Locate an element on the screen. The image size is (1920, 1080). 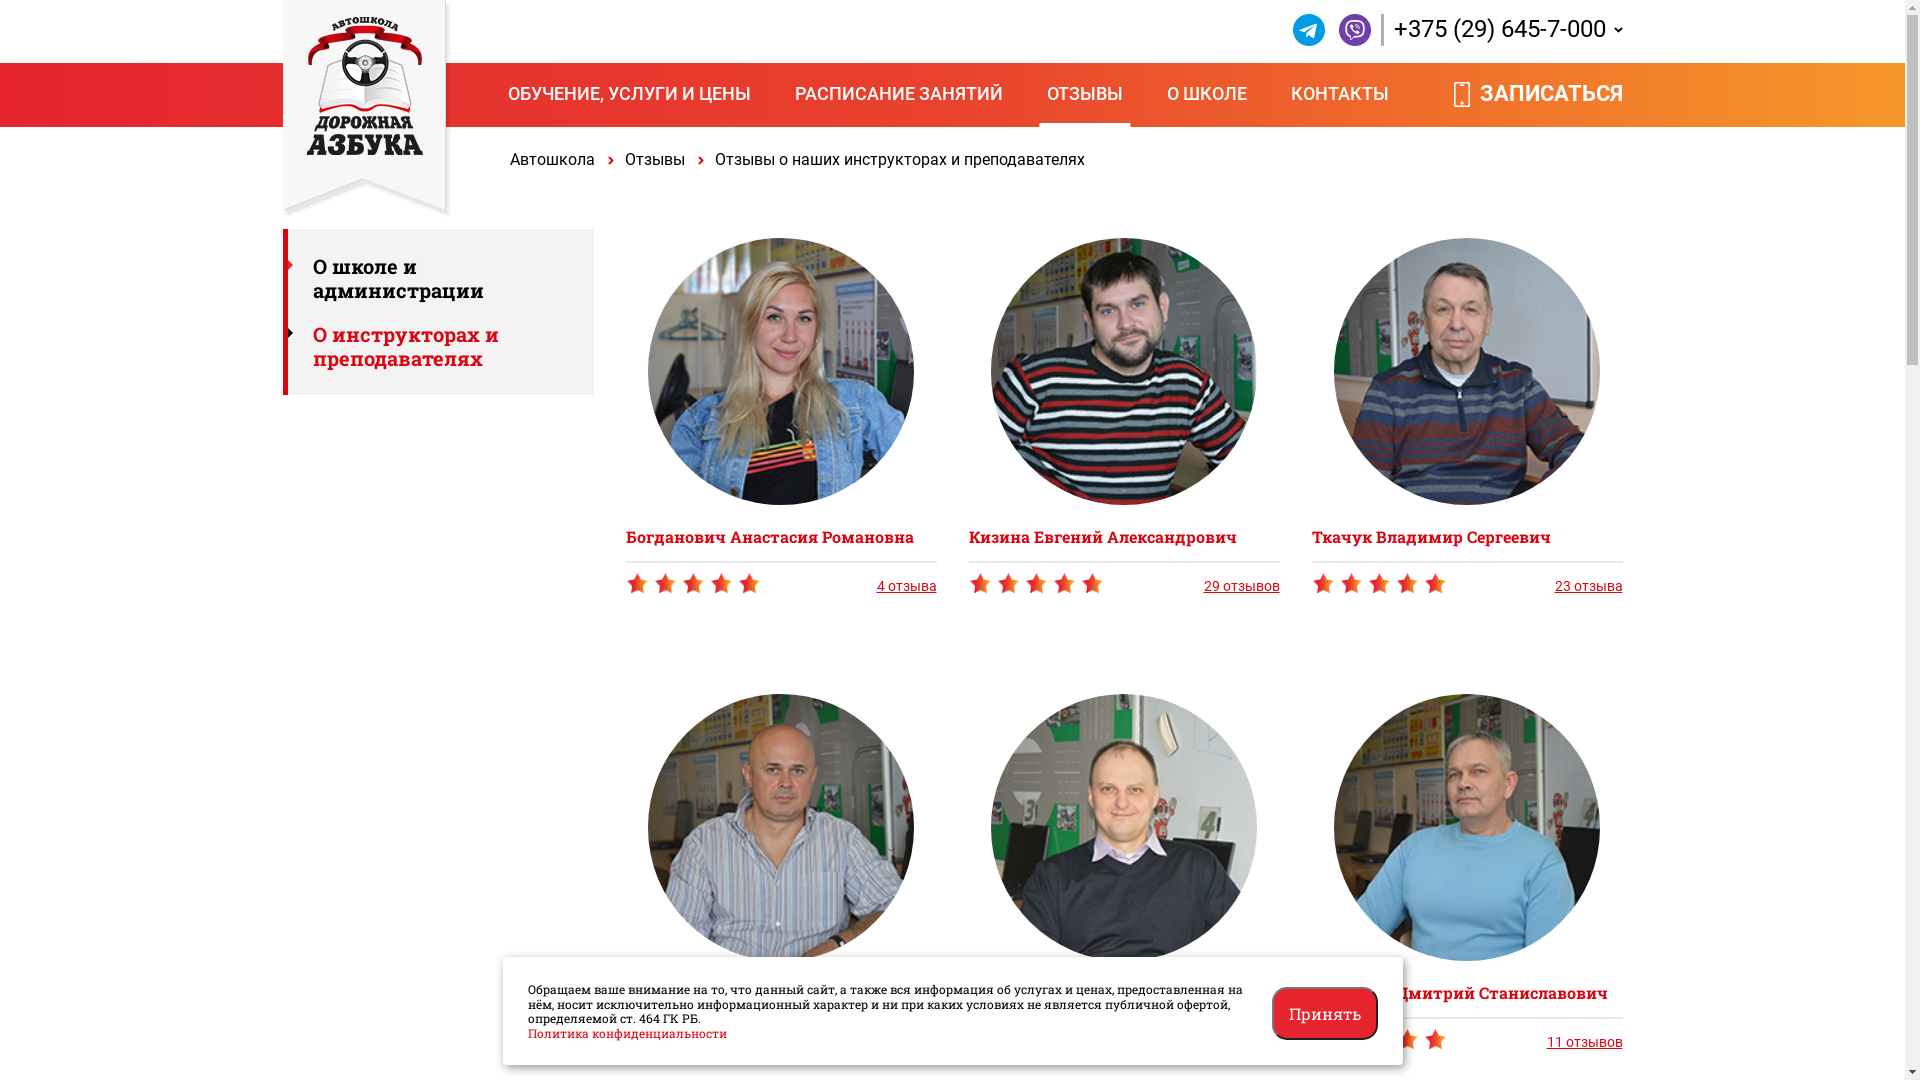
gorgeous is located at coordinates (1036, 1042).